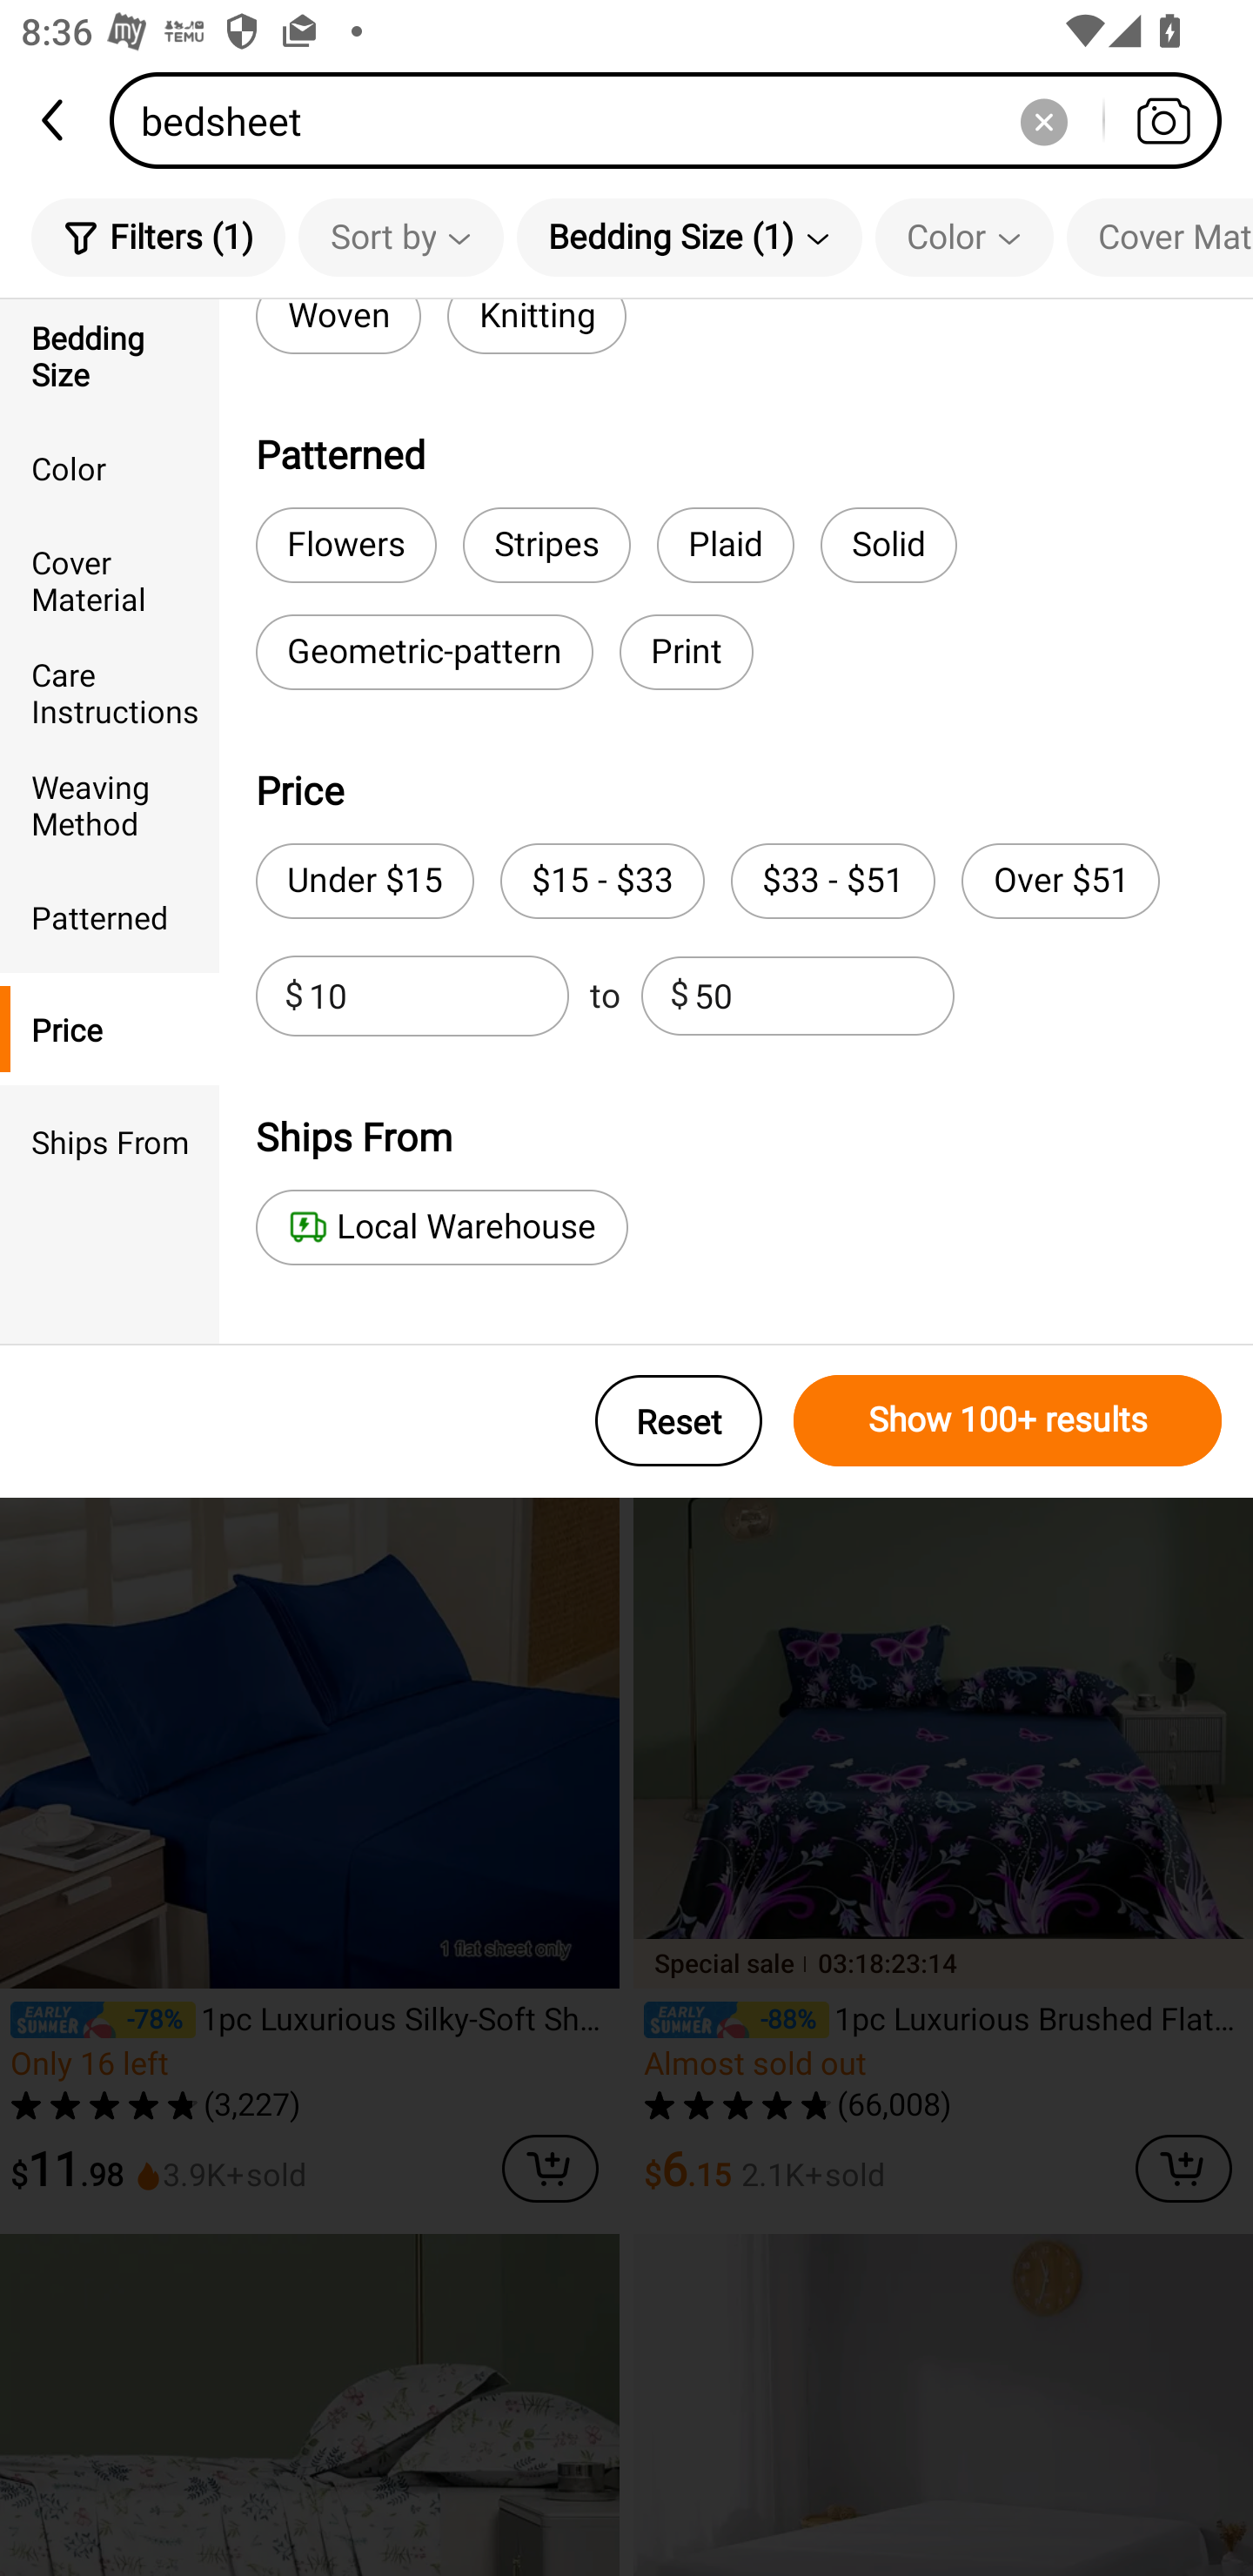 Image resolution: width=1253 pixels, height=2576 pixels. I want to click on Search by photo, so click(1163, 120).